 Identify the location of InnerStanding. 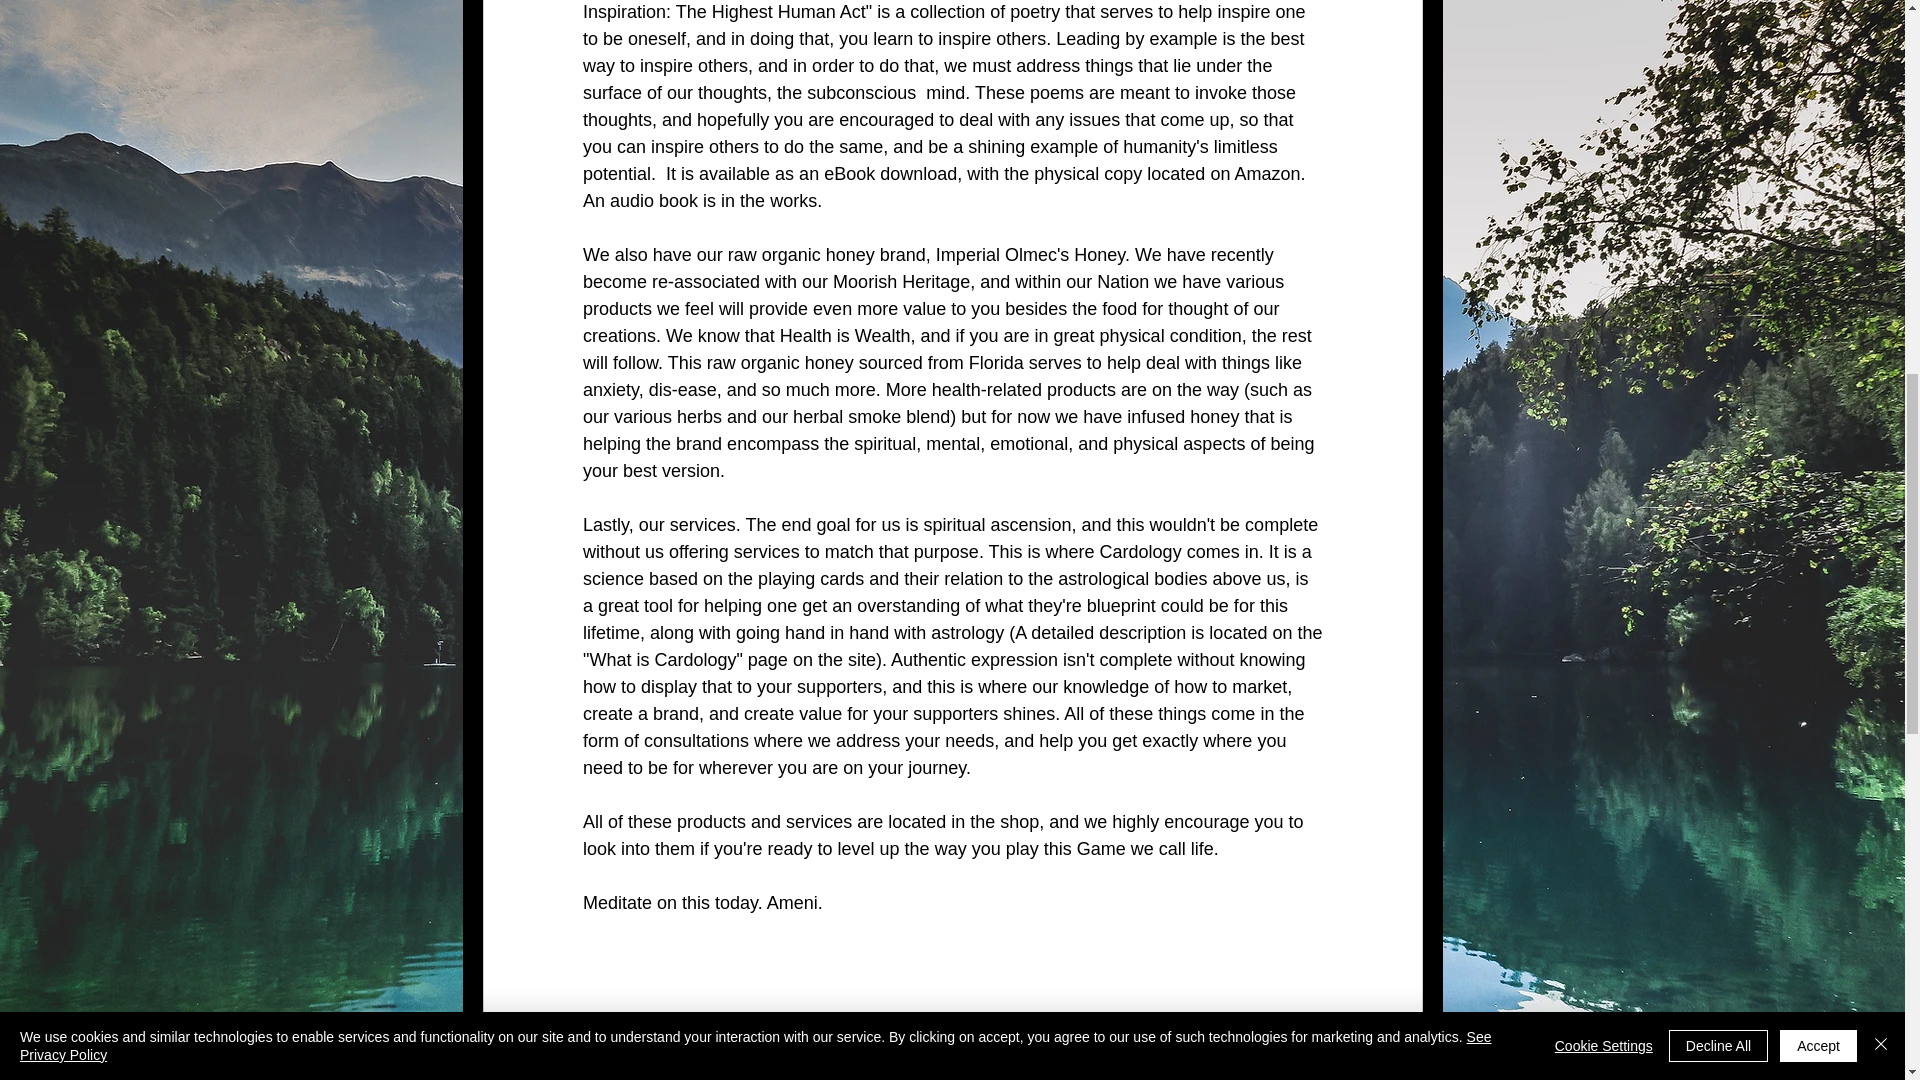
(1256, 1050).